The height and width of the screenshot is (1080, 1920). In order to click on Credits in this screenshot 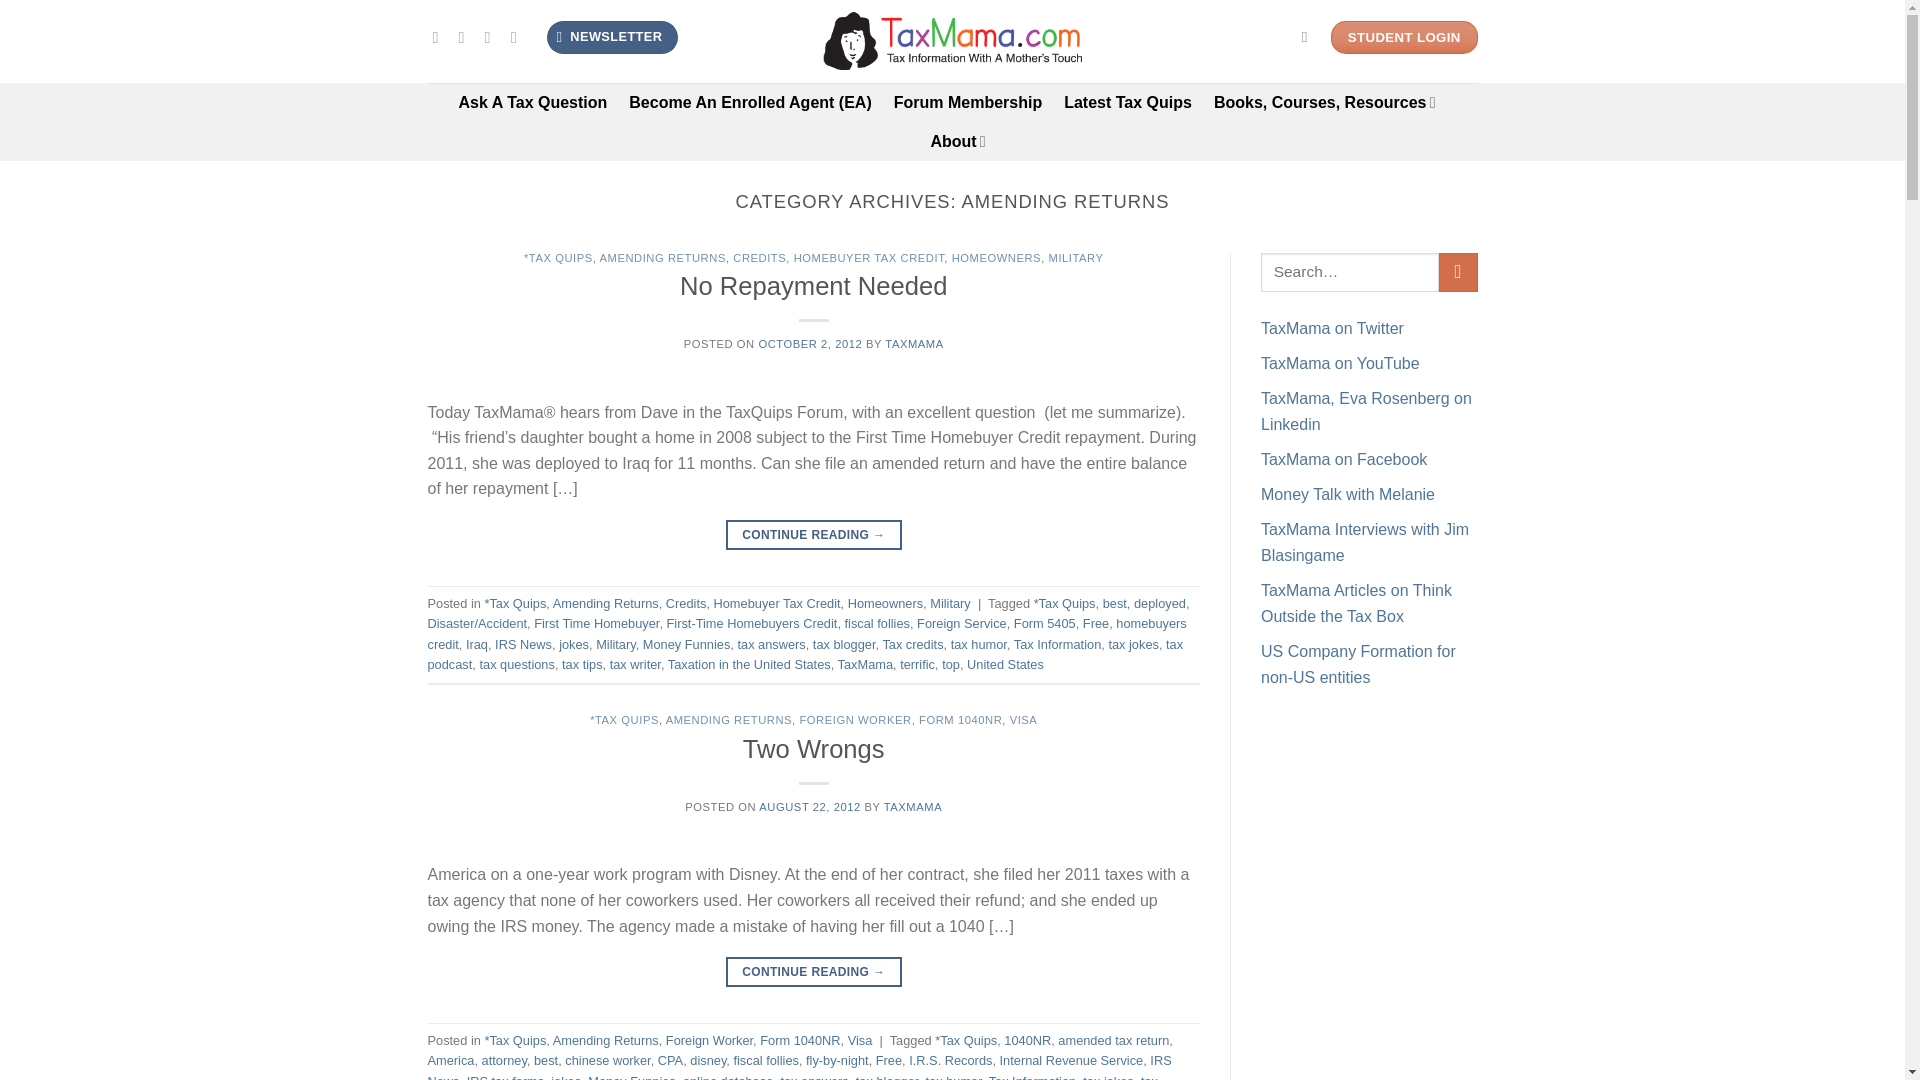, I will do `click(686, 604)`.